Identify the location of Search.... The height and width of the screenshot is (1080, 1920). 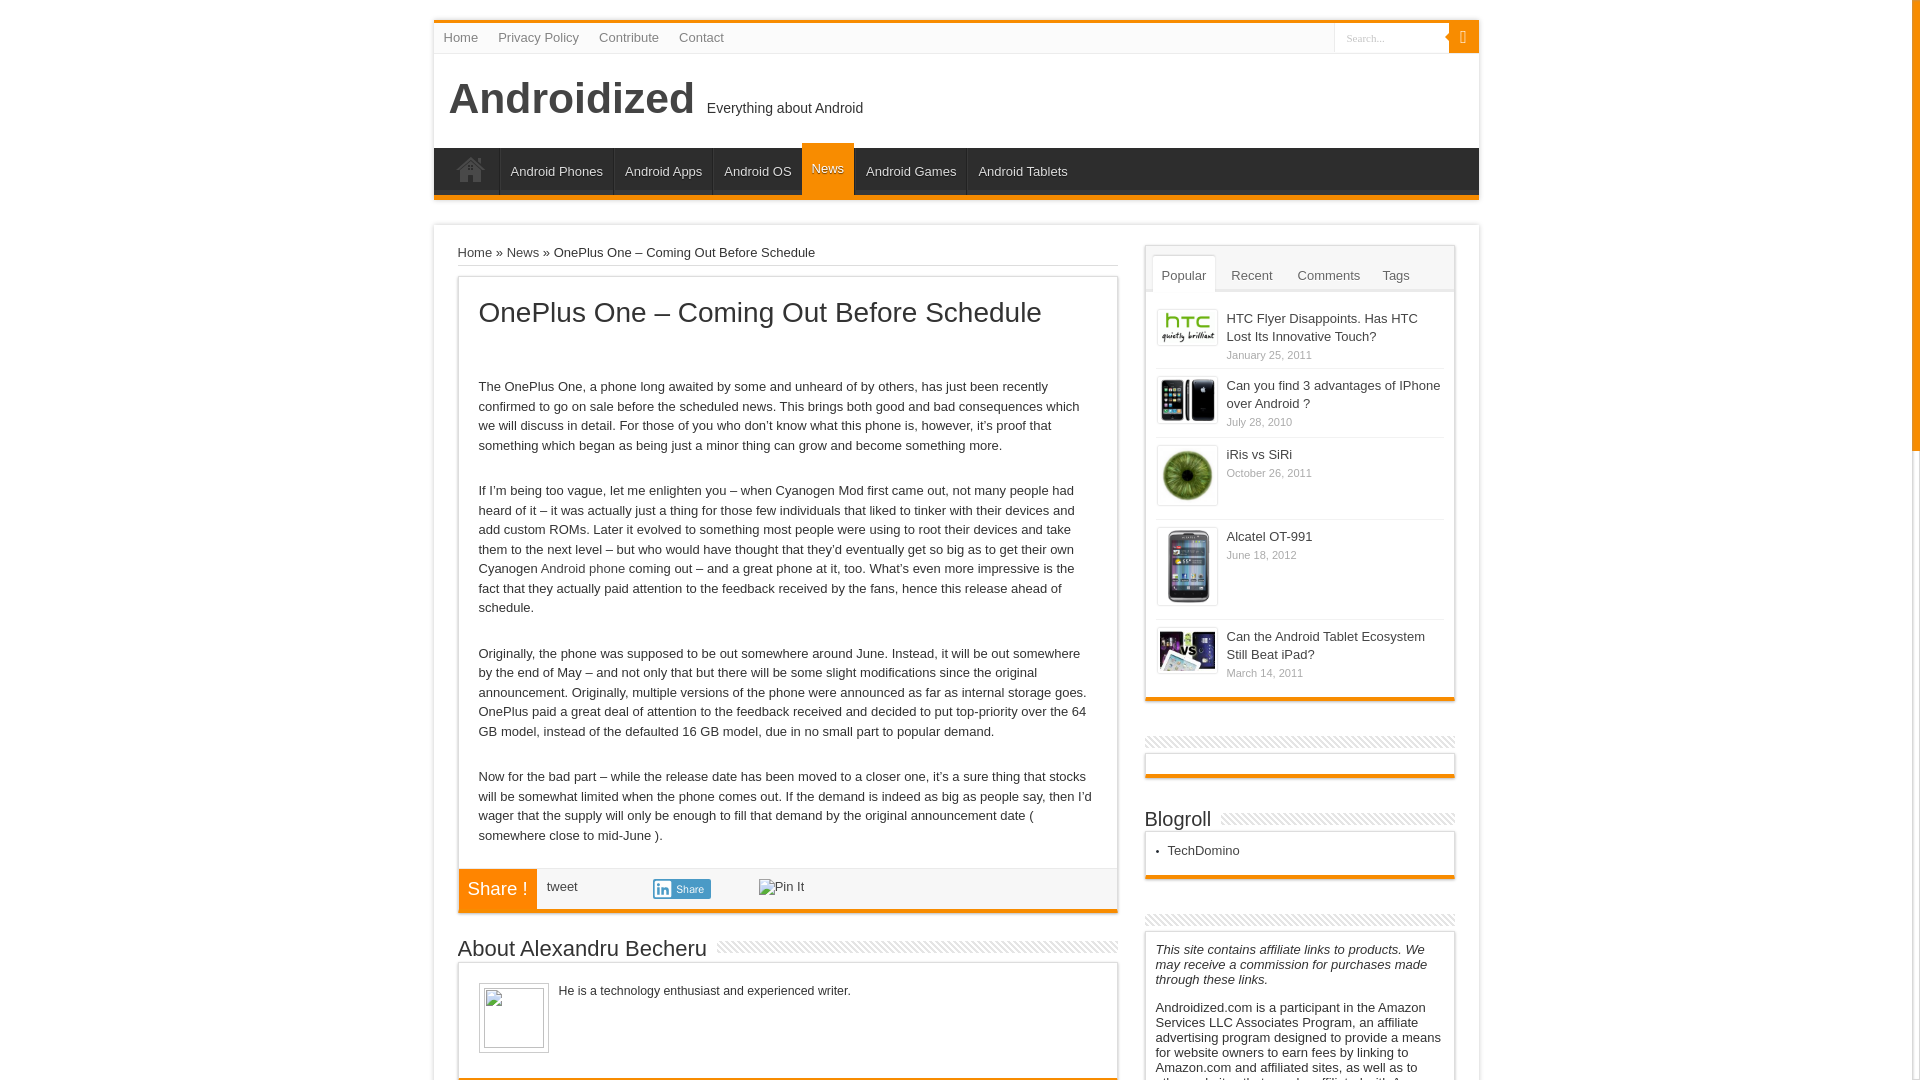
(1392, 36).